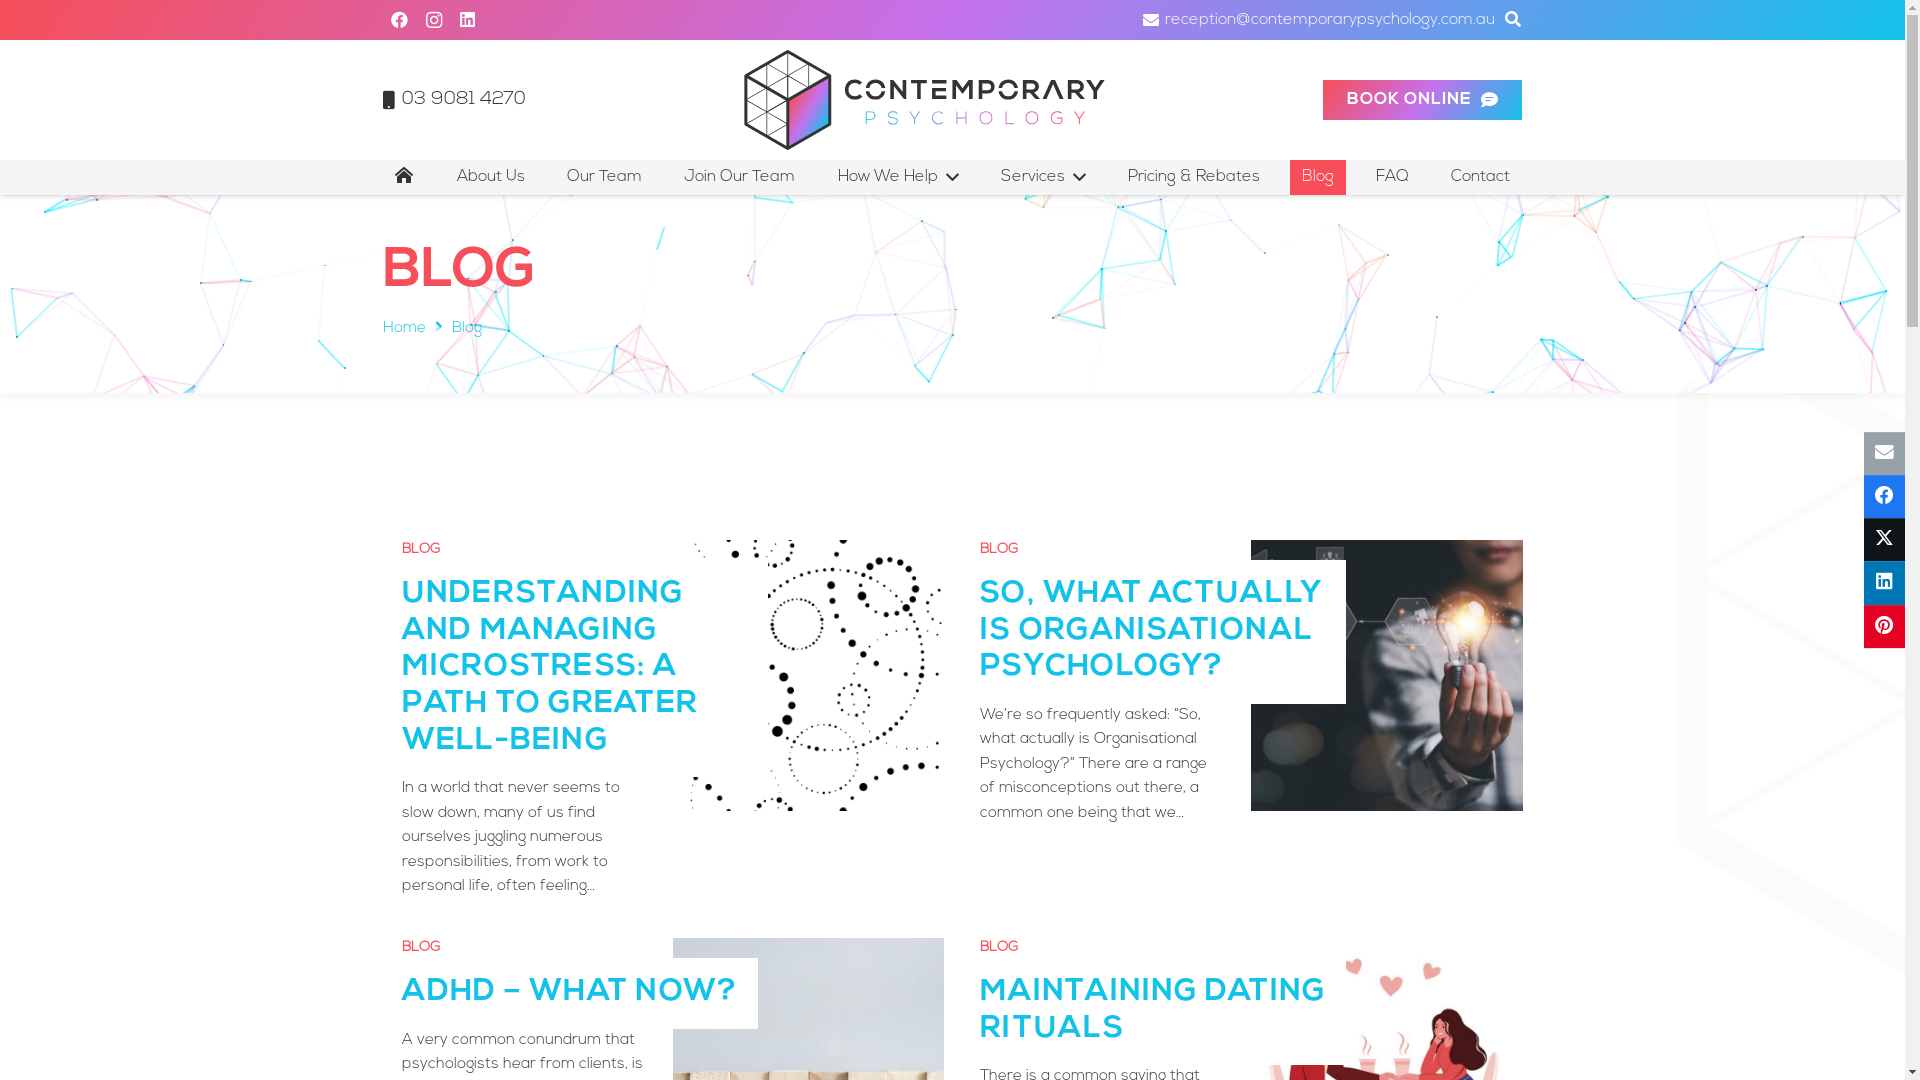 Image resolution: width=1920 pixels, height=1080 pixels. What do you see at coordinates (1480, 178) in the screenshot?
I see `Contact` at bounding box center [1480, 178].